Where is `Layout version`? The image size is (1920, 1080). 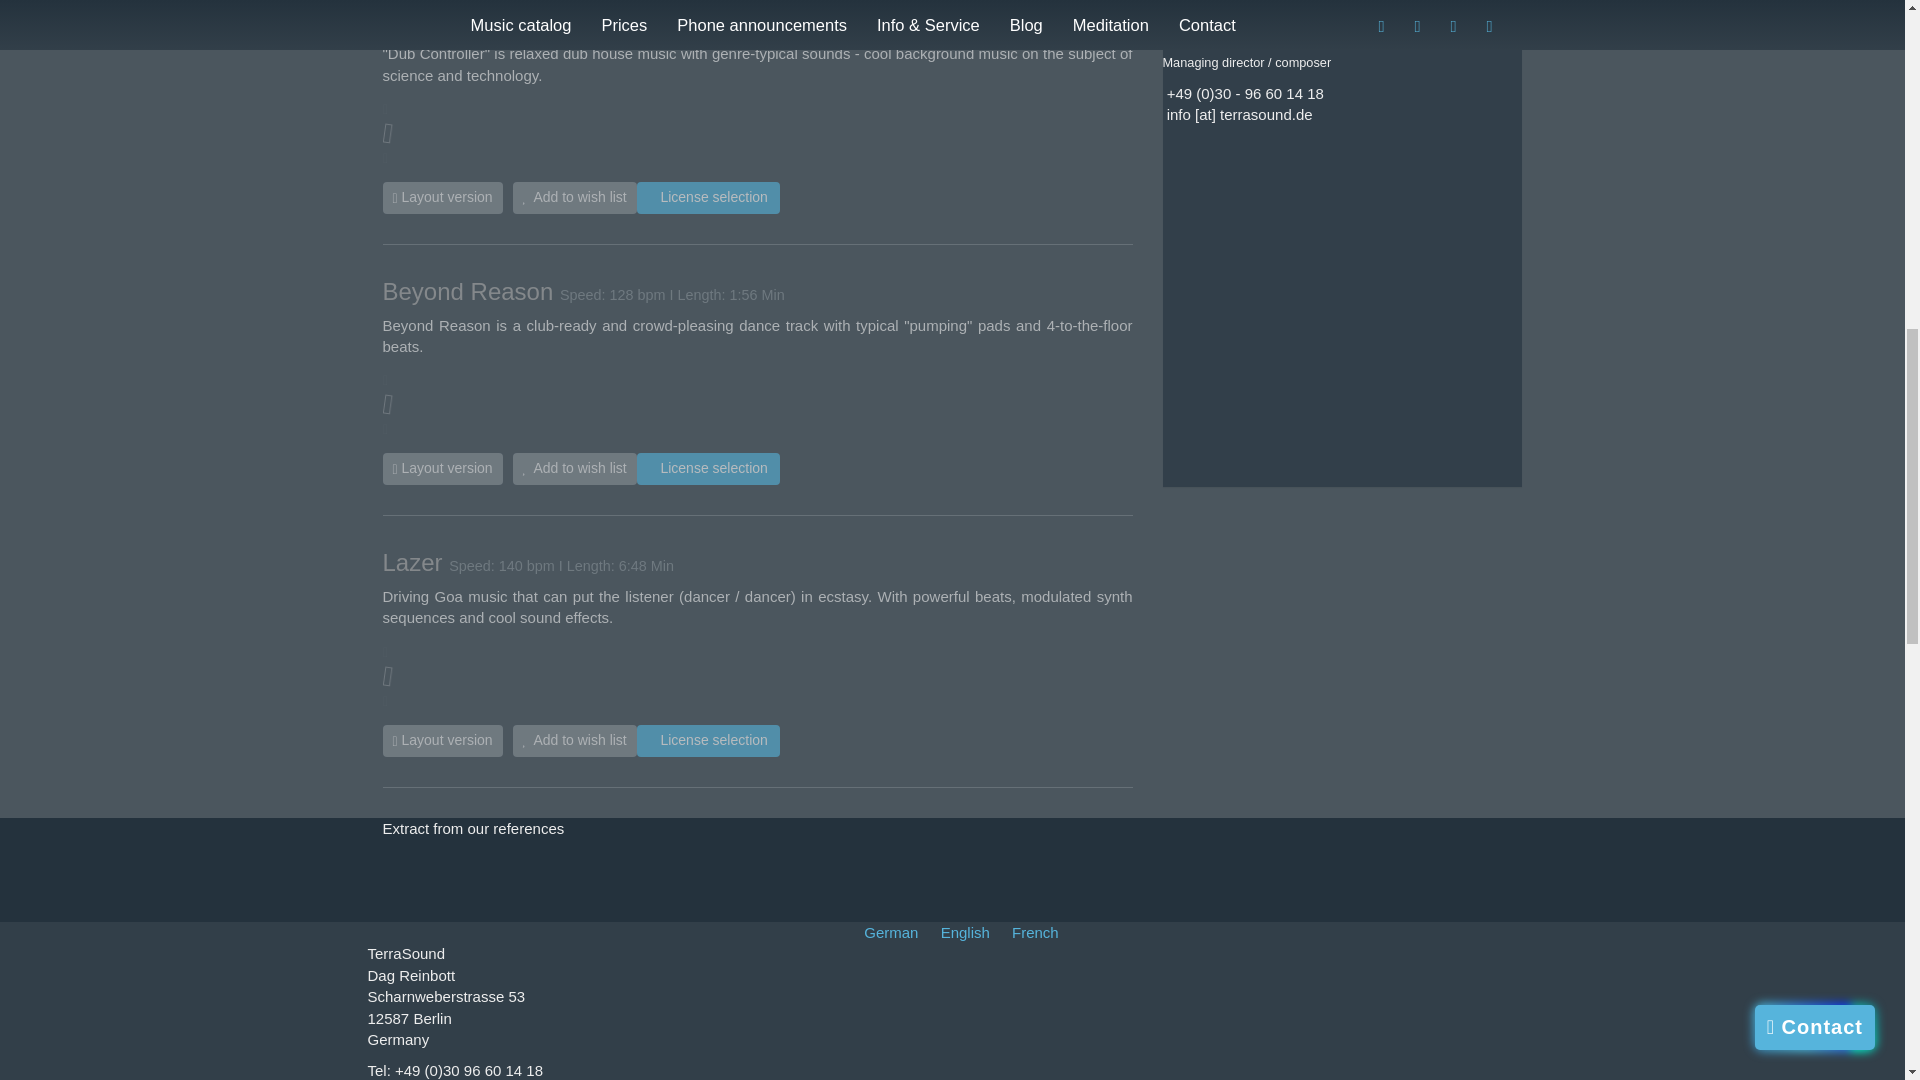
Layout version is located at coordinates (442, 468).